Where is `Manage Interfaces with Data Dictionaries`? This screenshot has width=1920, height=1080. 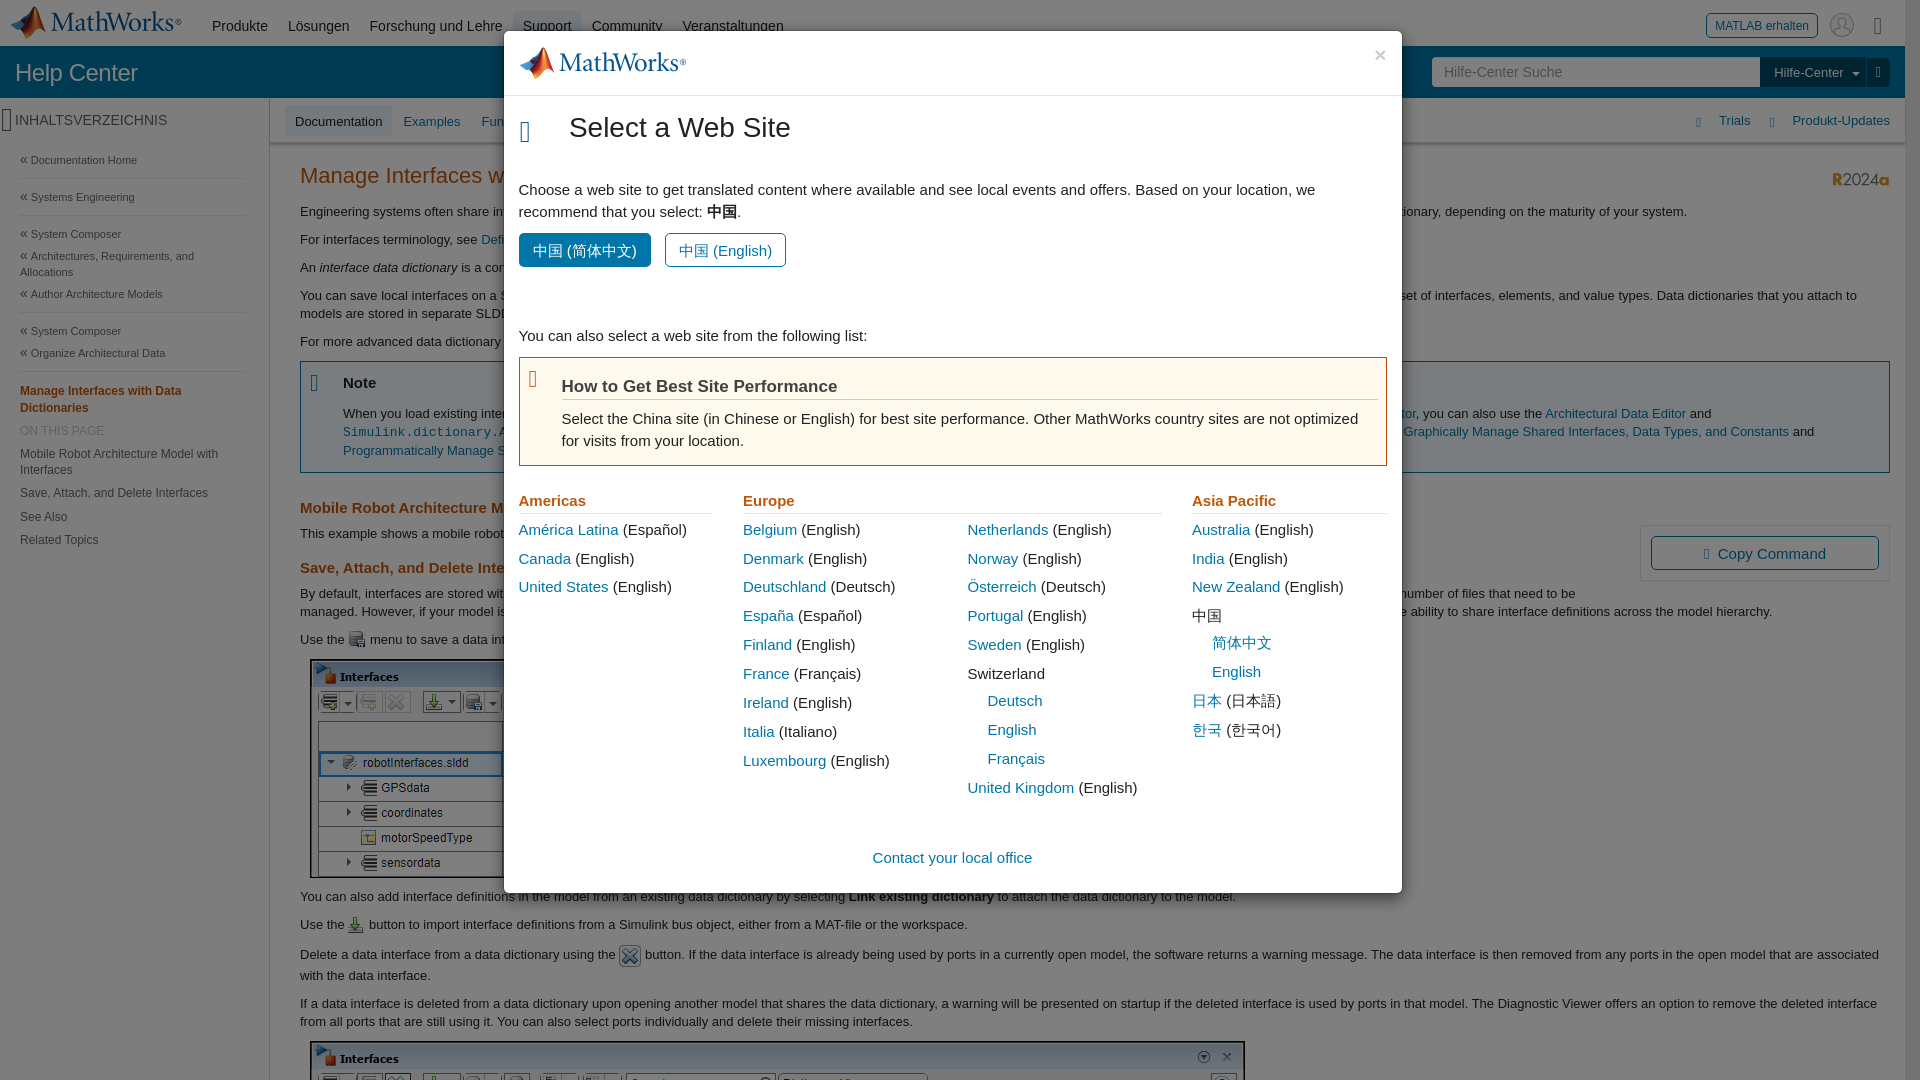 Manage Interfaces with Data Dictionaries is located at coordinates (132, 398).